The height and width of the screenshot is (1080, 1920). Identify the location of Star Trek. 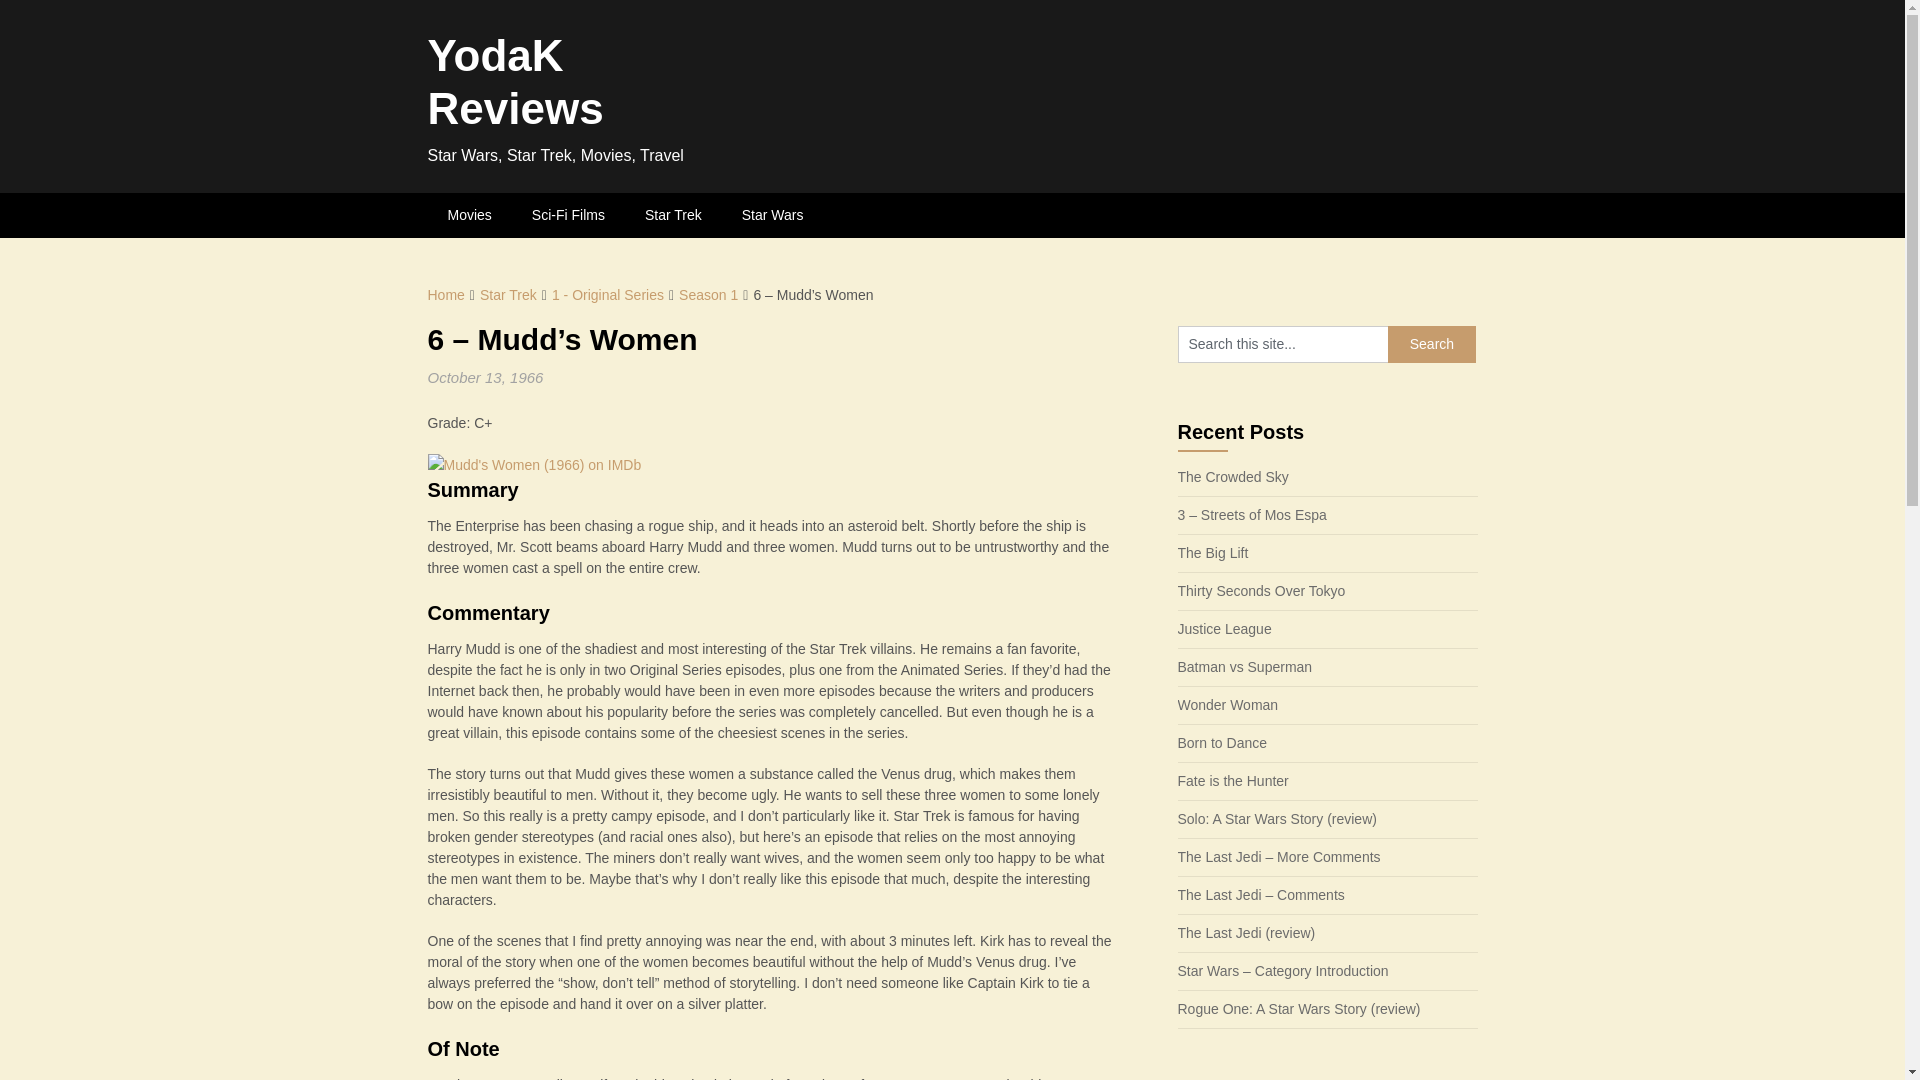
(673, 215).